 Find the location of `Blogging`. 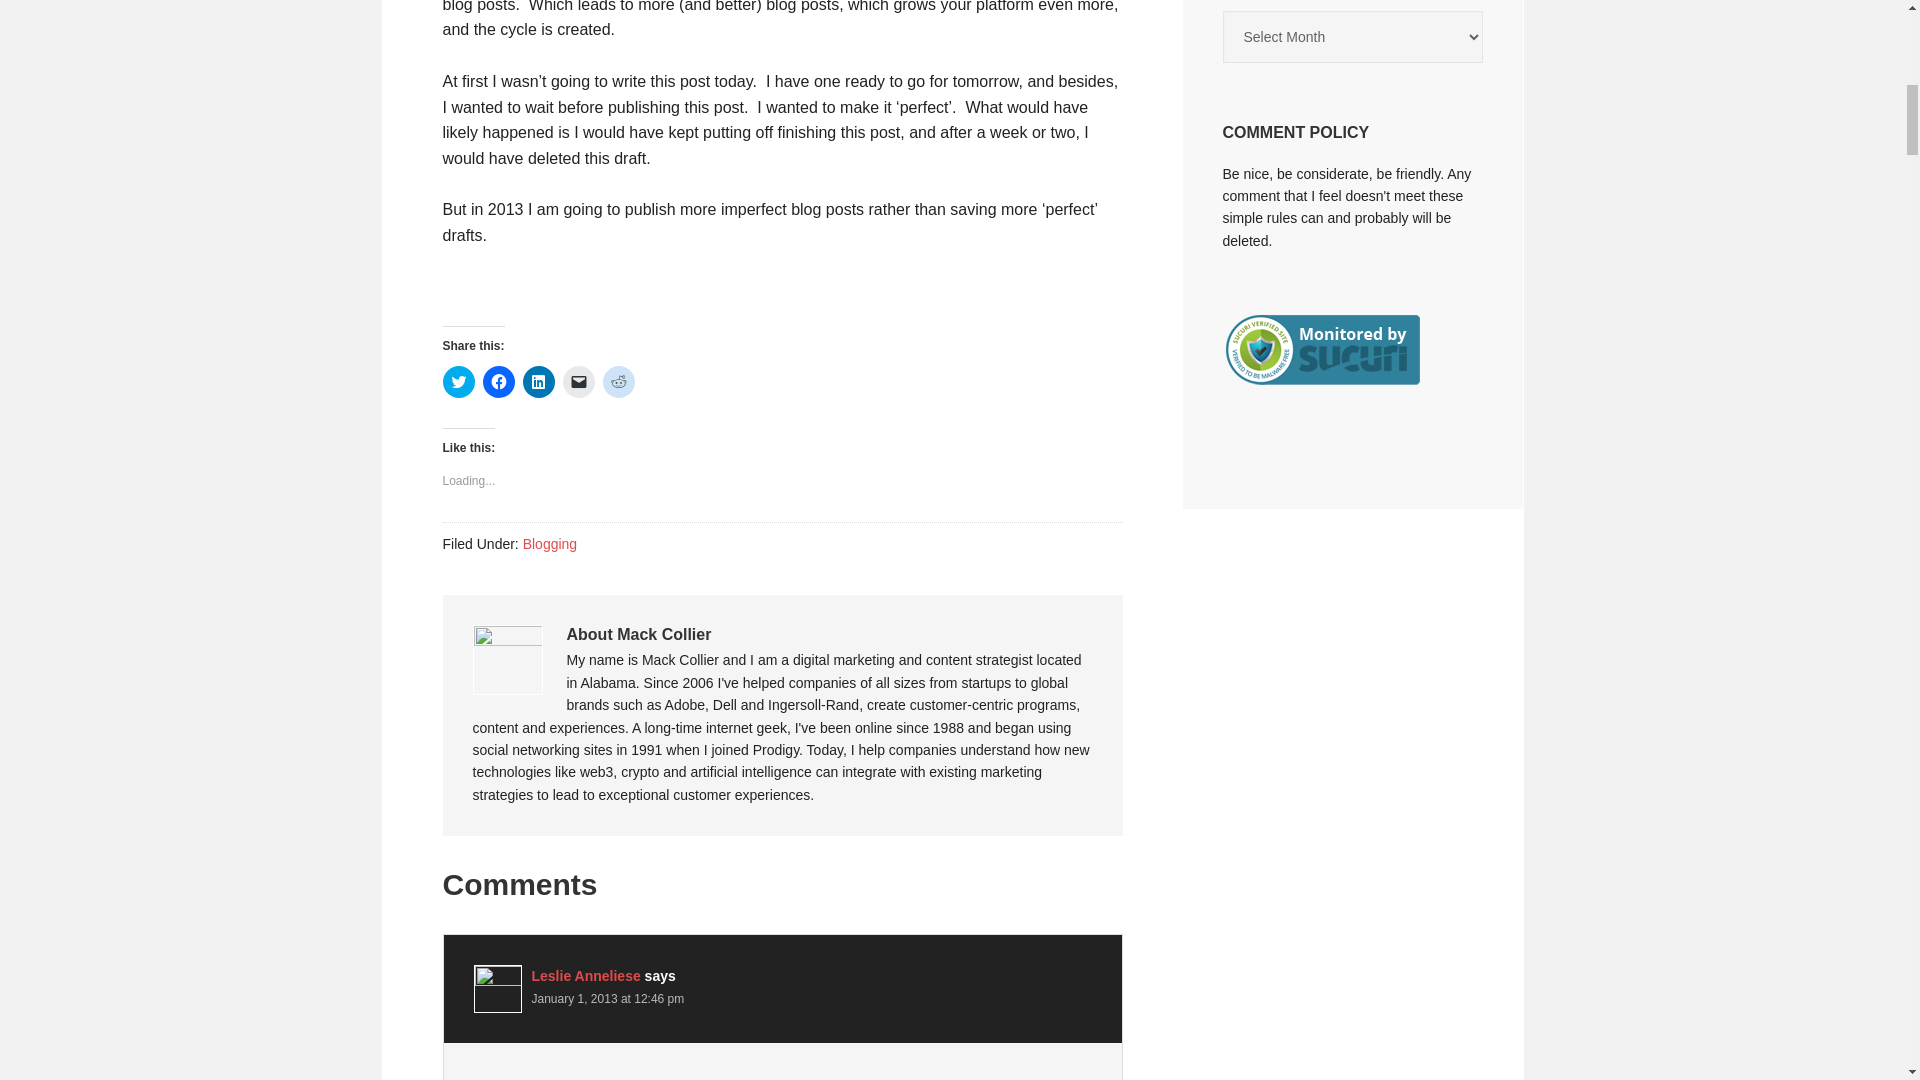

Blogging is located at coordinates (550, 543).